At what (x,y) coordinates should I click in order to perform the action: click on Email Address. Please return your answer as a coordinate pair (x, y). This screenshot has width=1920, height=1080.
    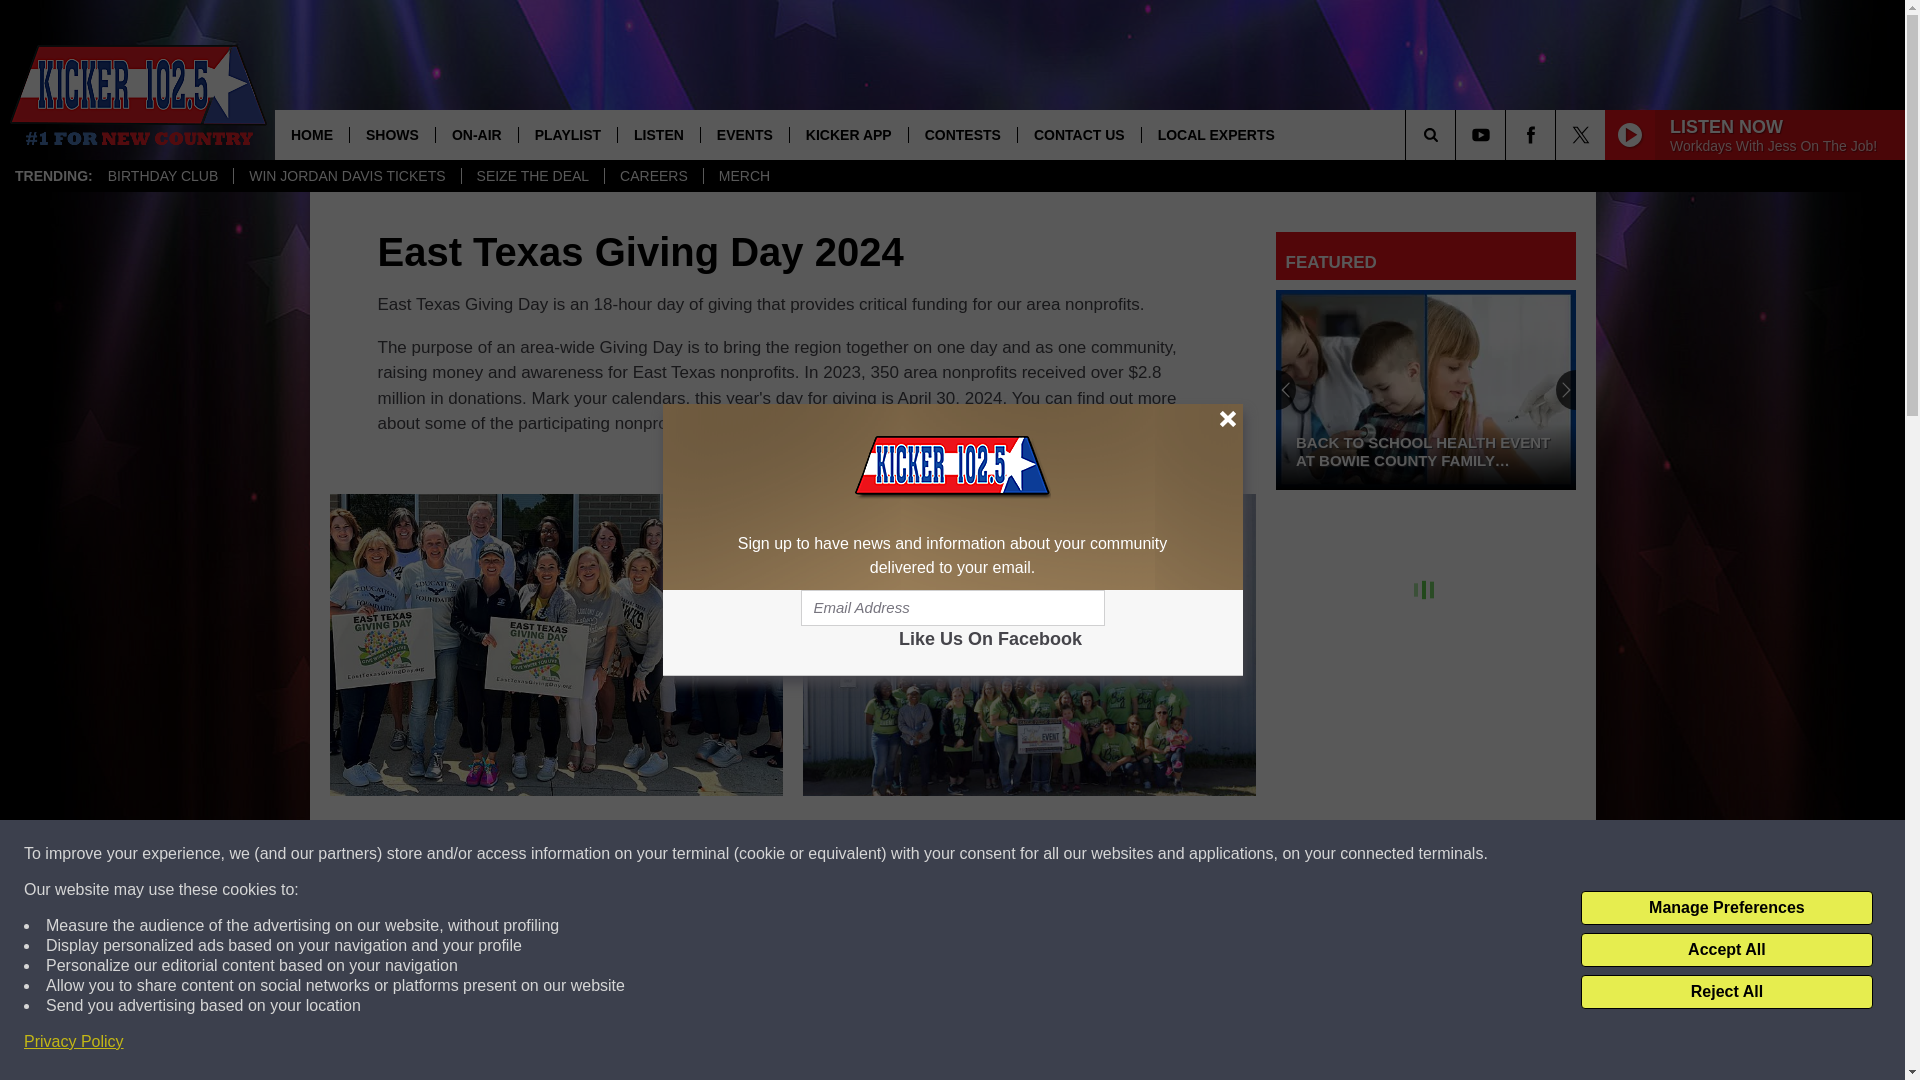
    Looking at the image, I should click on (952, 608).